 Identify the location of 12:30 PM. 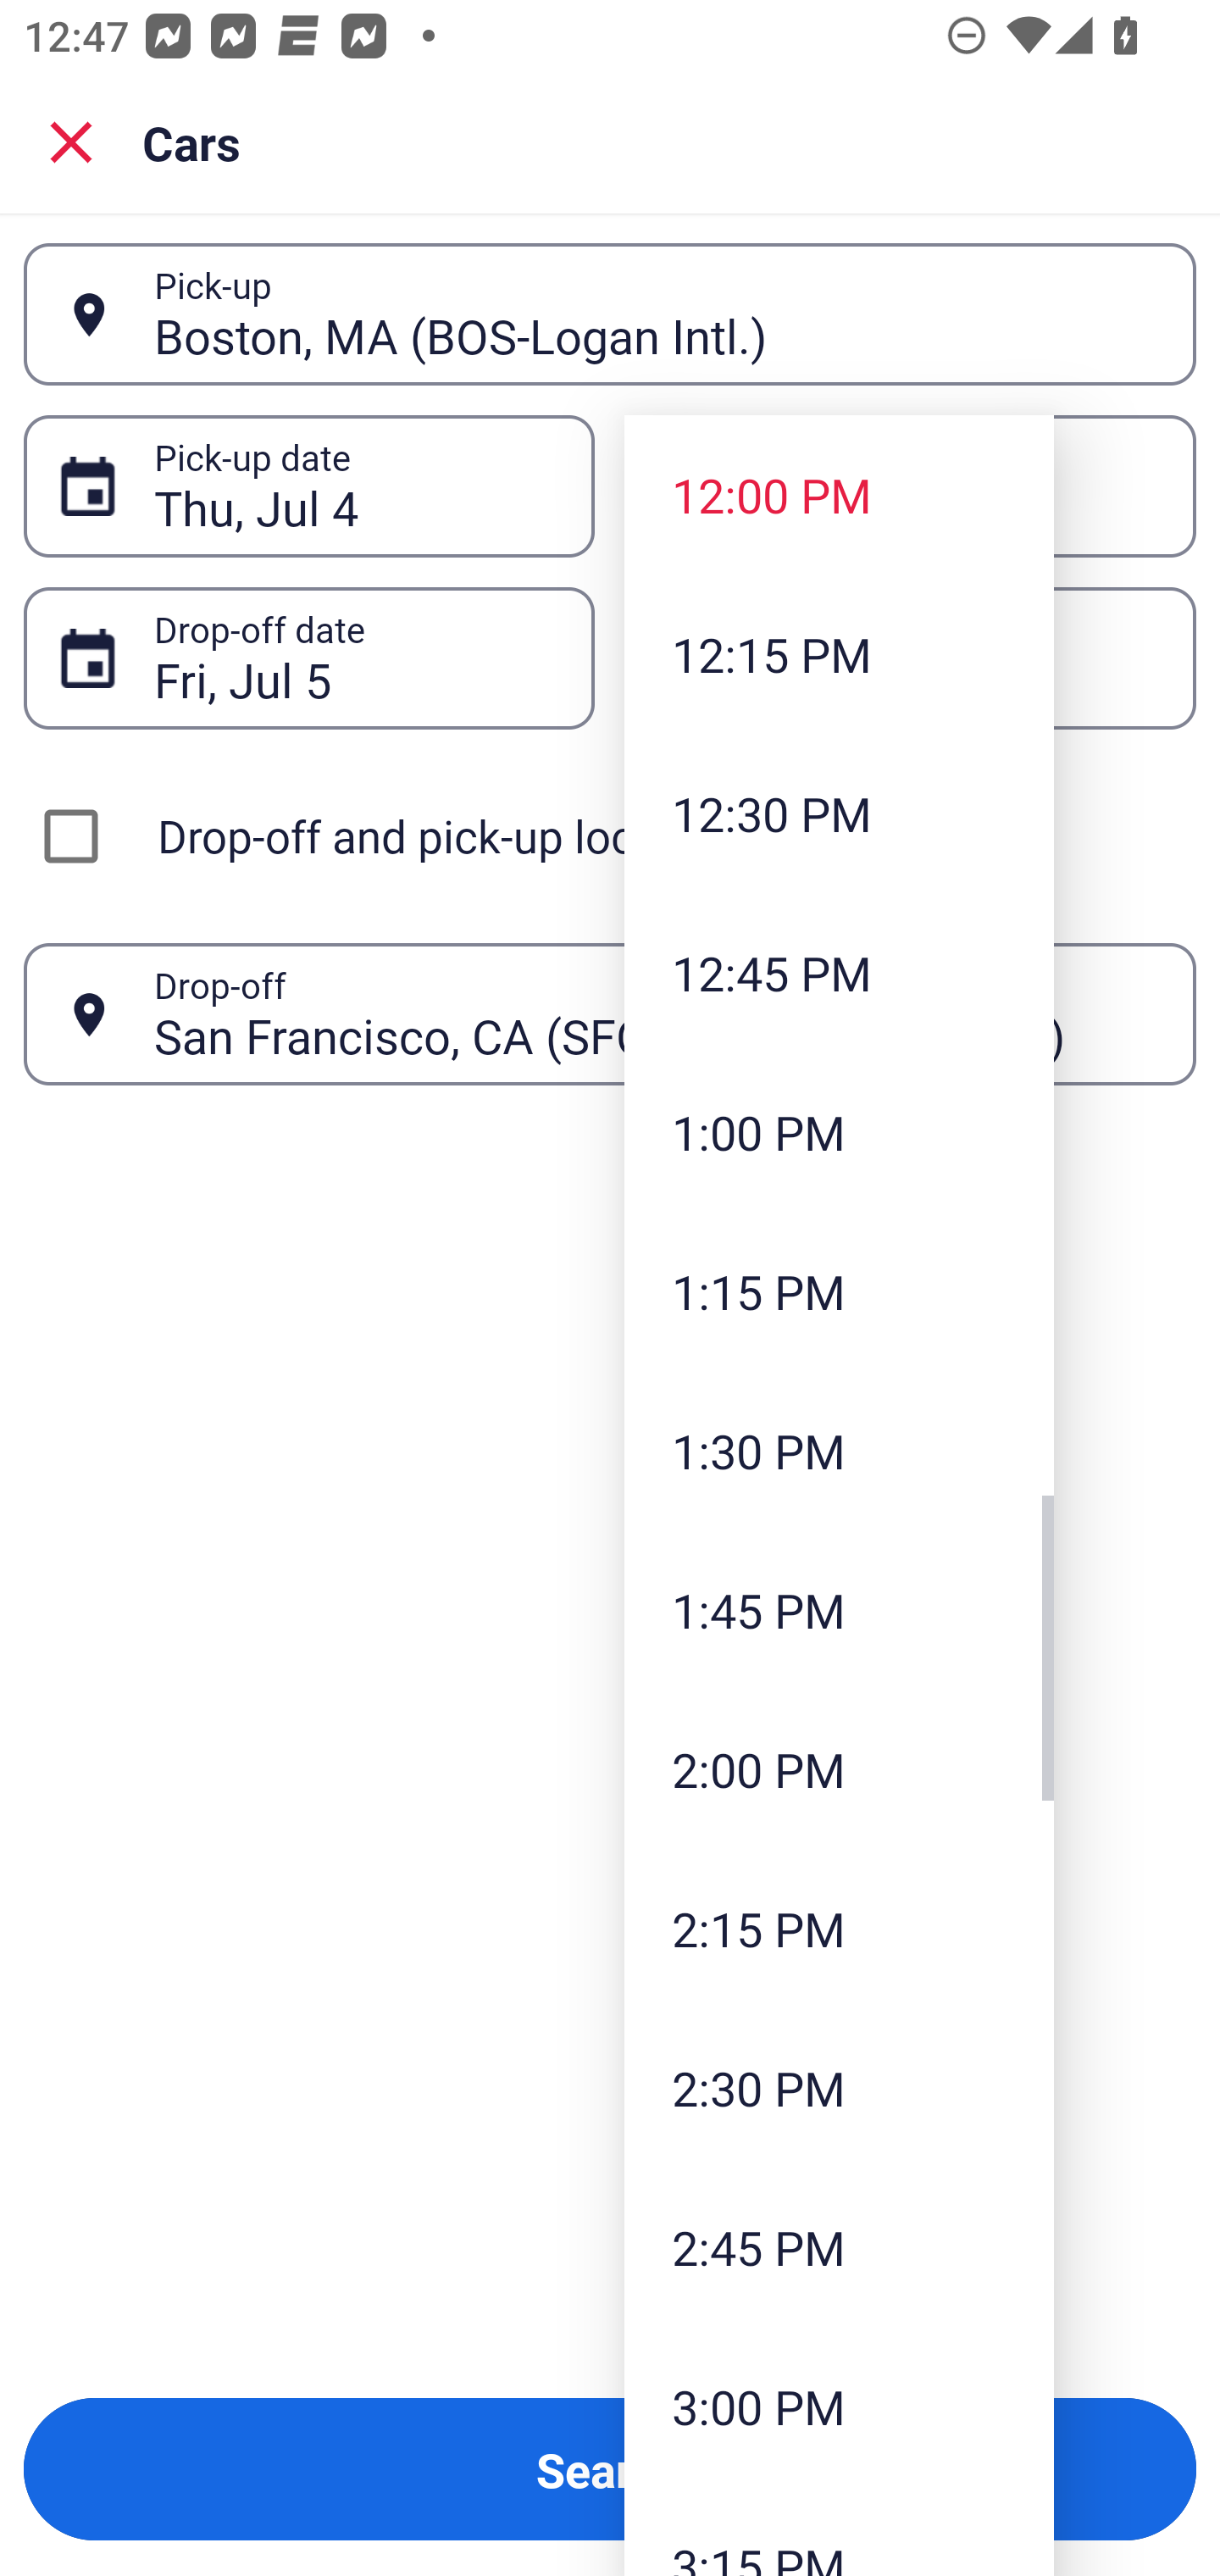
(839, 813).